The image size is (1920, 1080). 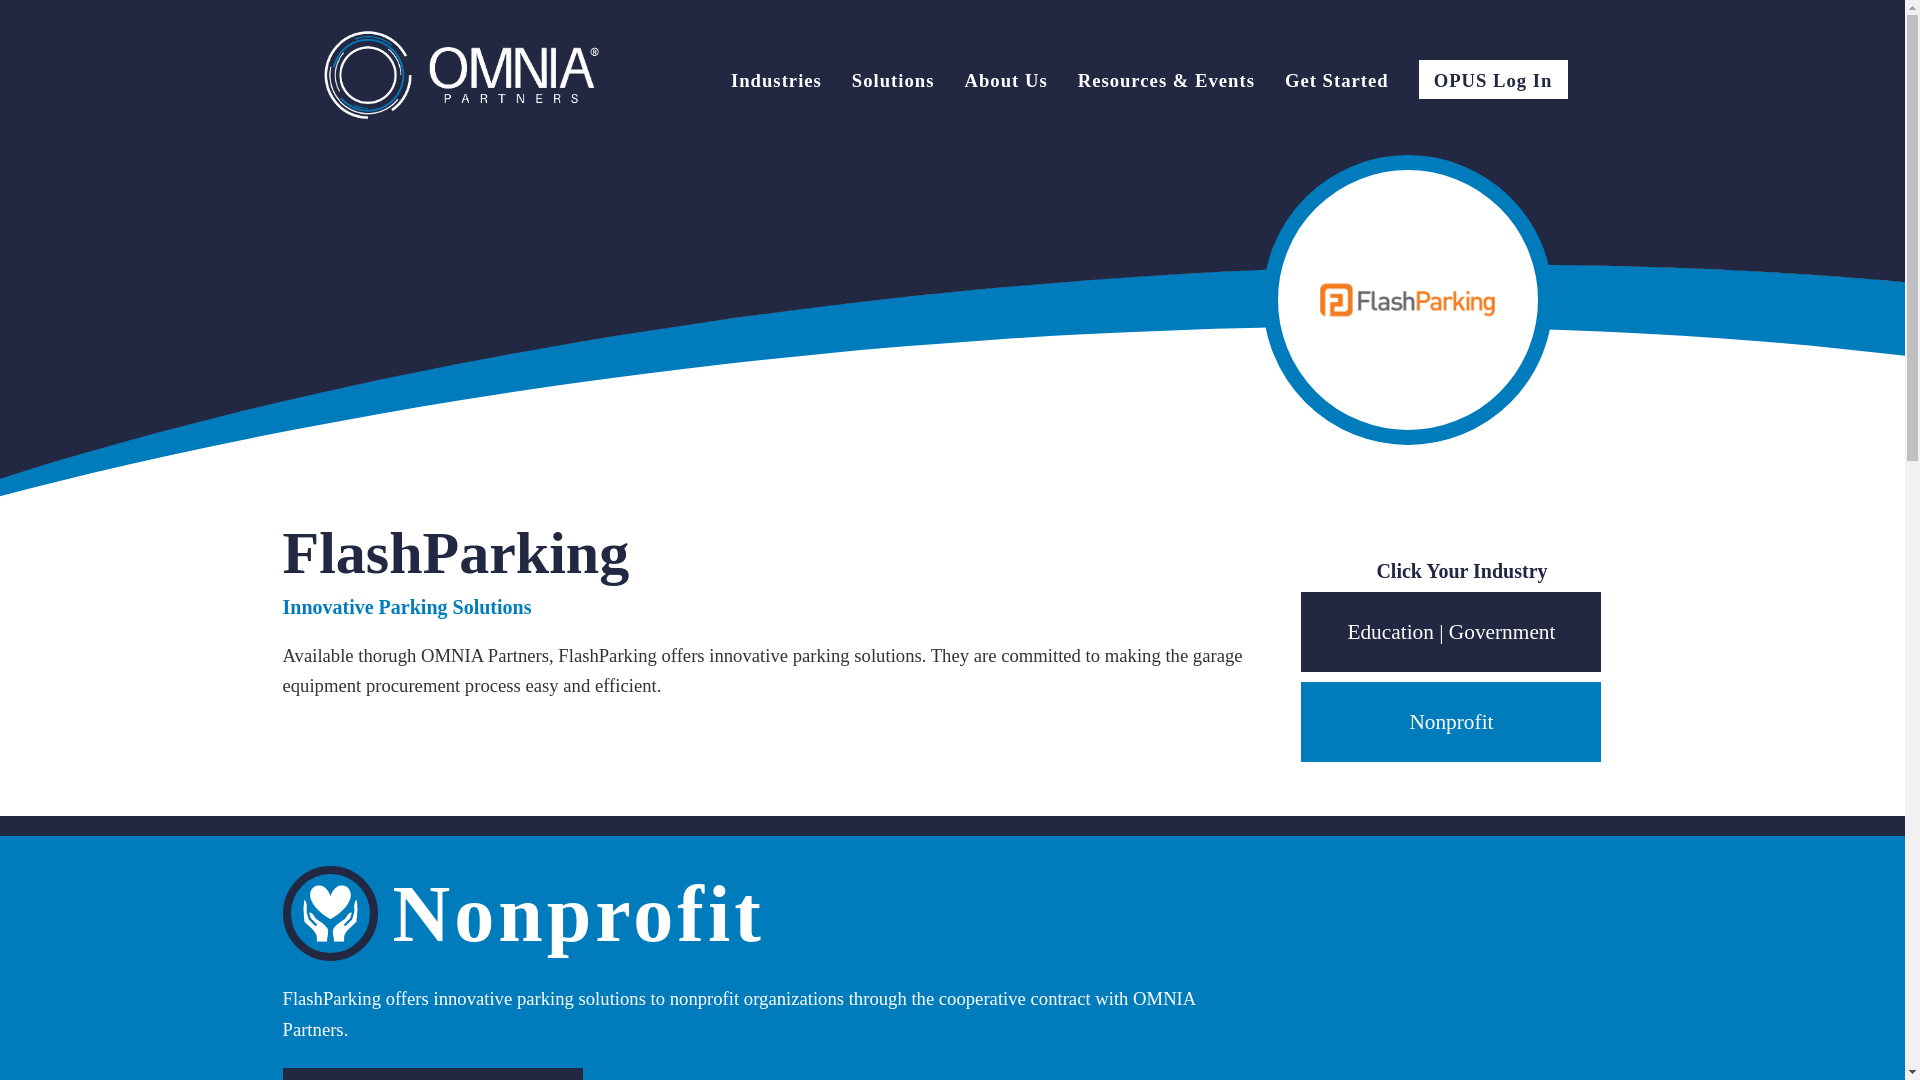 What do you see at coordinates (1004, 83) in the screenshot?
I see `About Us` at bounding box center [1004, 83].